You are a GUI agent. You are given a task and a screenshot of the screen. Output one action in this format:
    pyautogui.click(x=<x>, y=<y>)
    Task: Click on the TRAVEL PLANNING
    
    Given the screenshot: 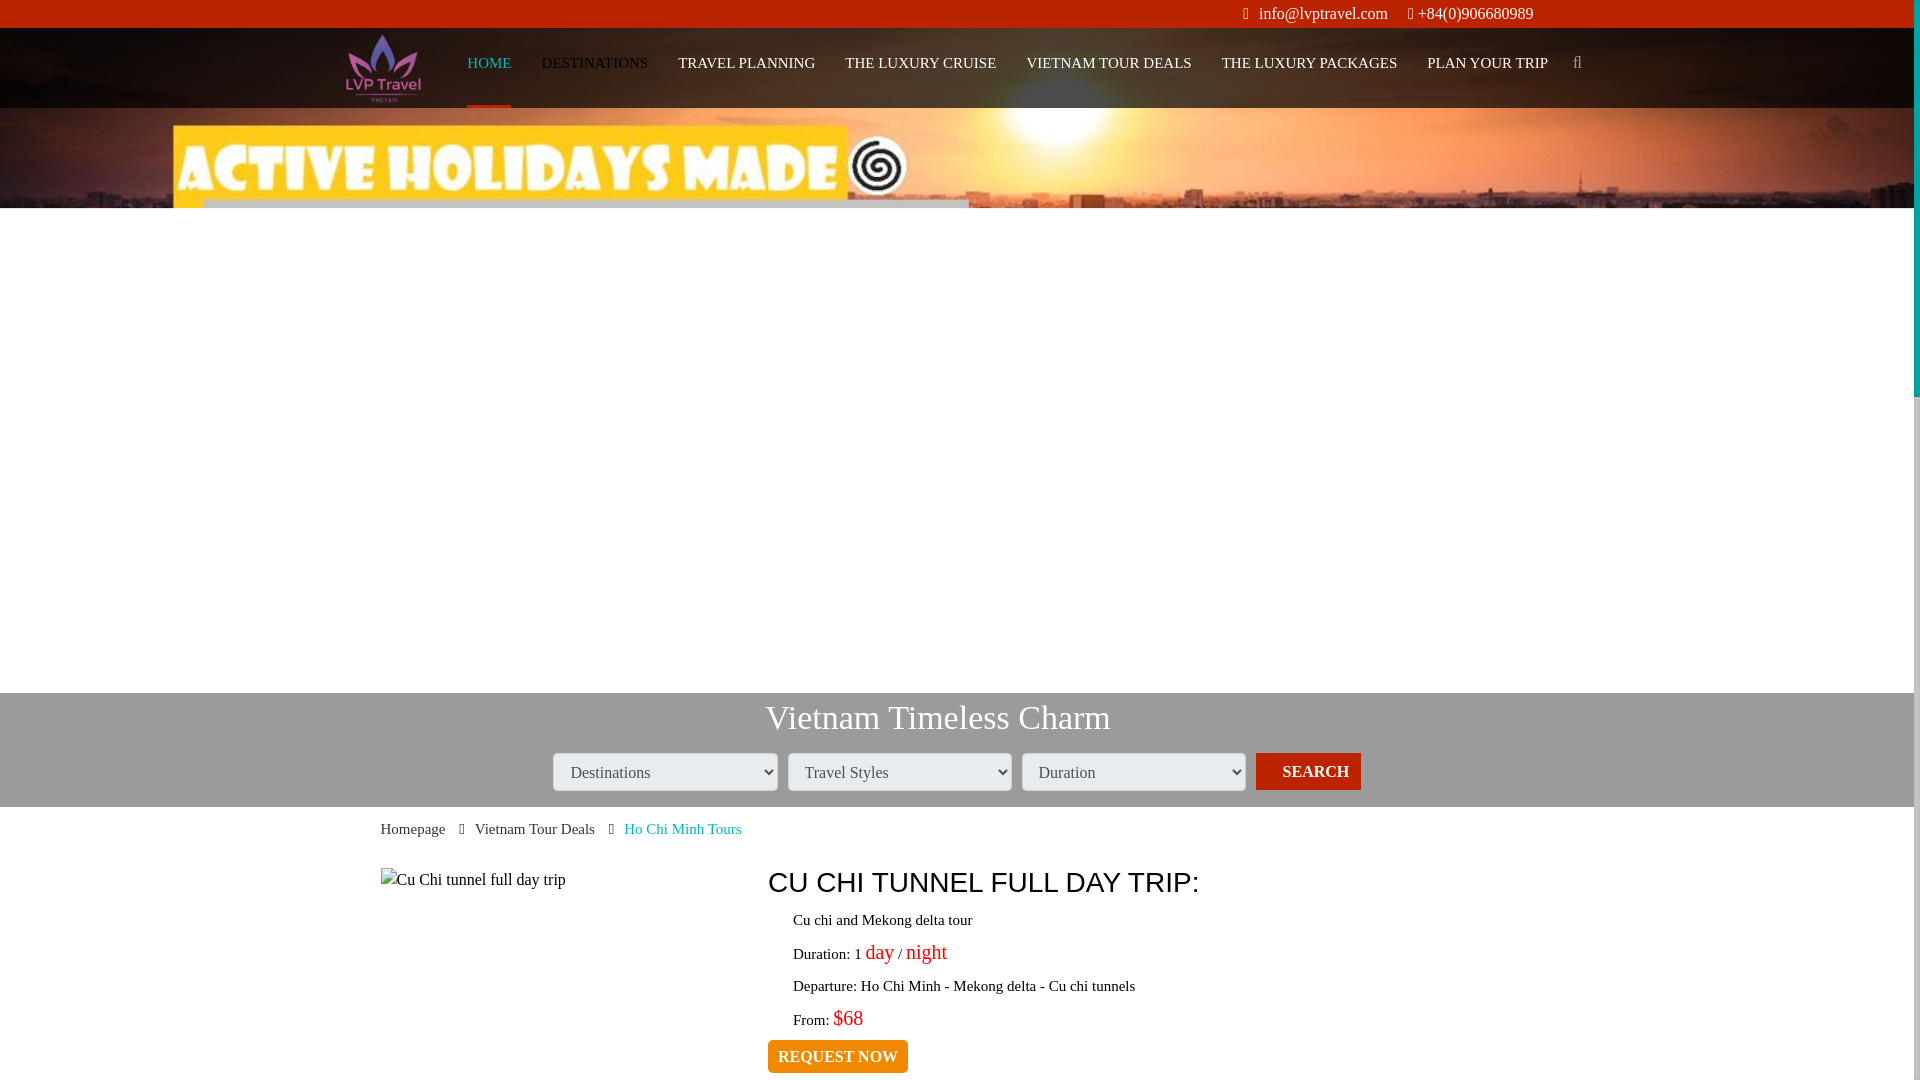 What is the action you would take?
    pyautogui.click(x=746, y=63)
    